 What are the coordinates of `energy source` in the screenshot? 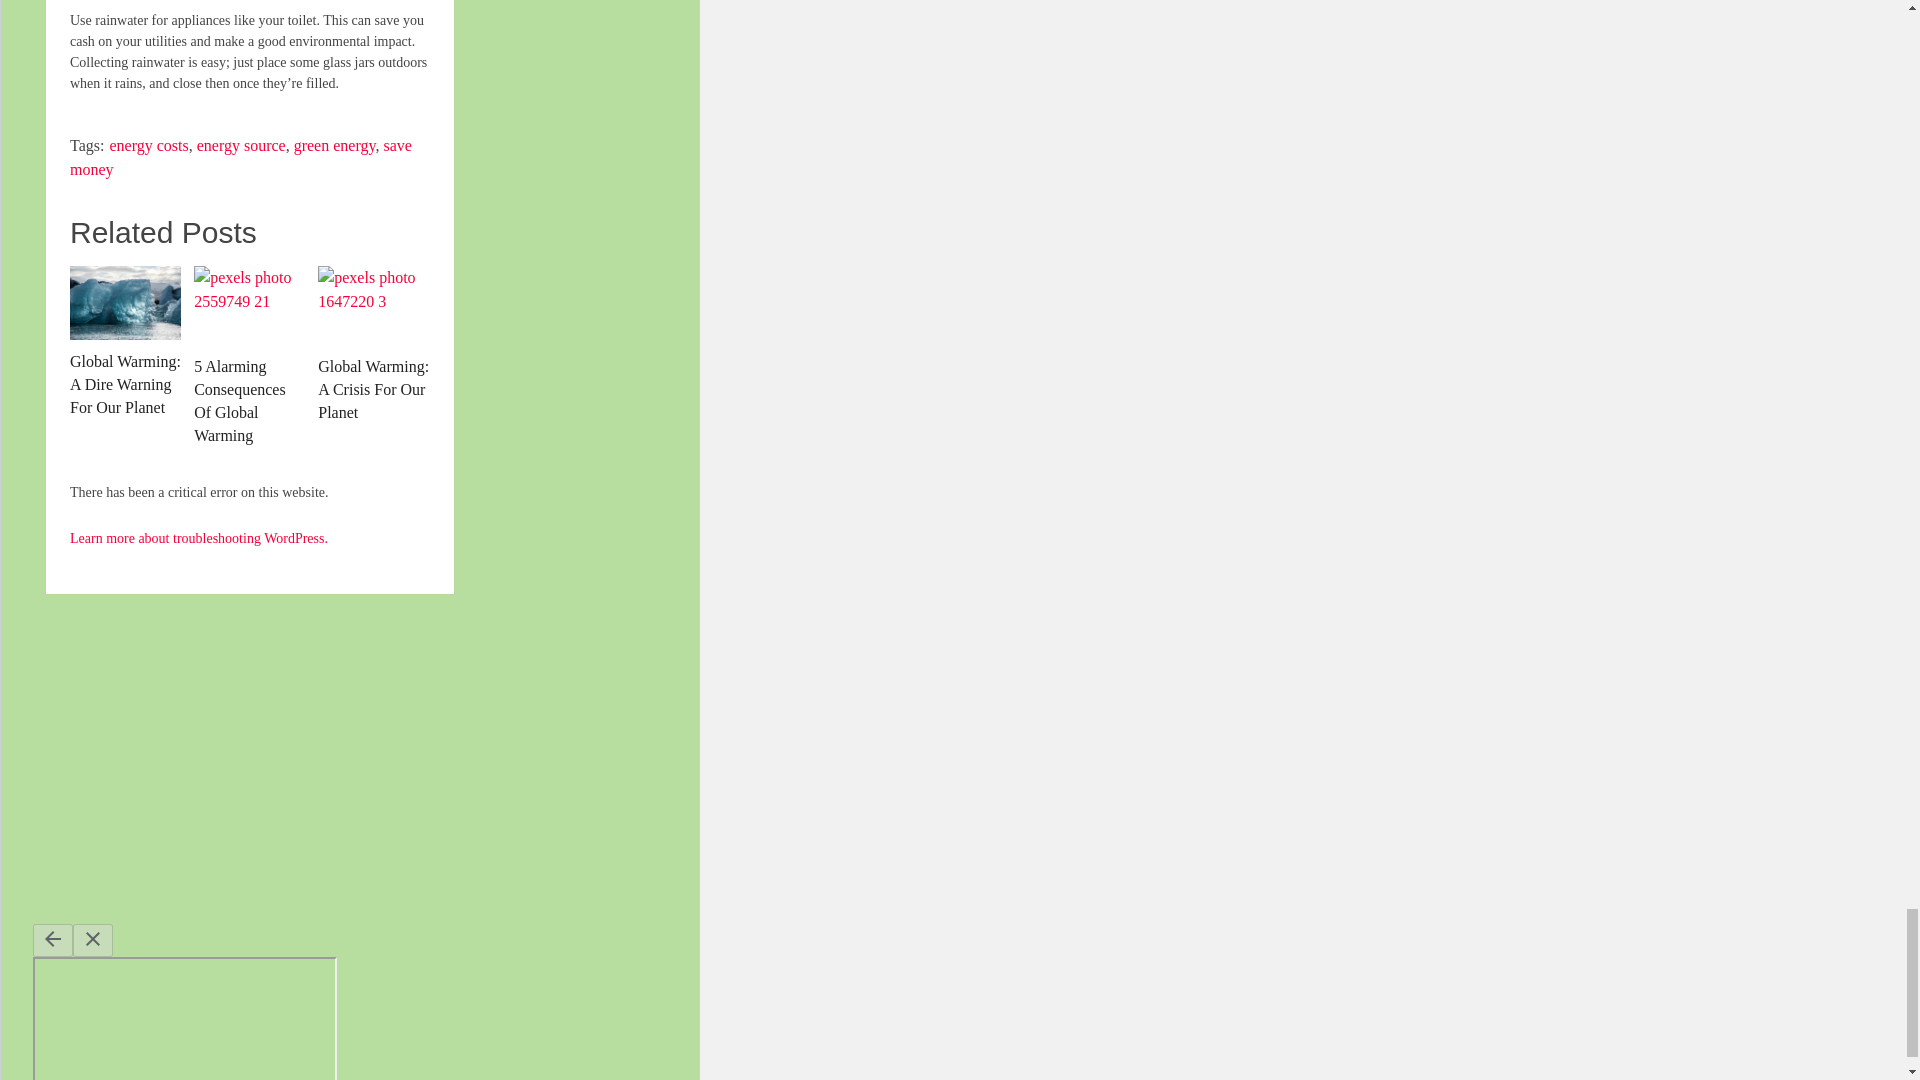 It's located at (242, 146).